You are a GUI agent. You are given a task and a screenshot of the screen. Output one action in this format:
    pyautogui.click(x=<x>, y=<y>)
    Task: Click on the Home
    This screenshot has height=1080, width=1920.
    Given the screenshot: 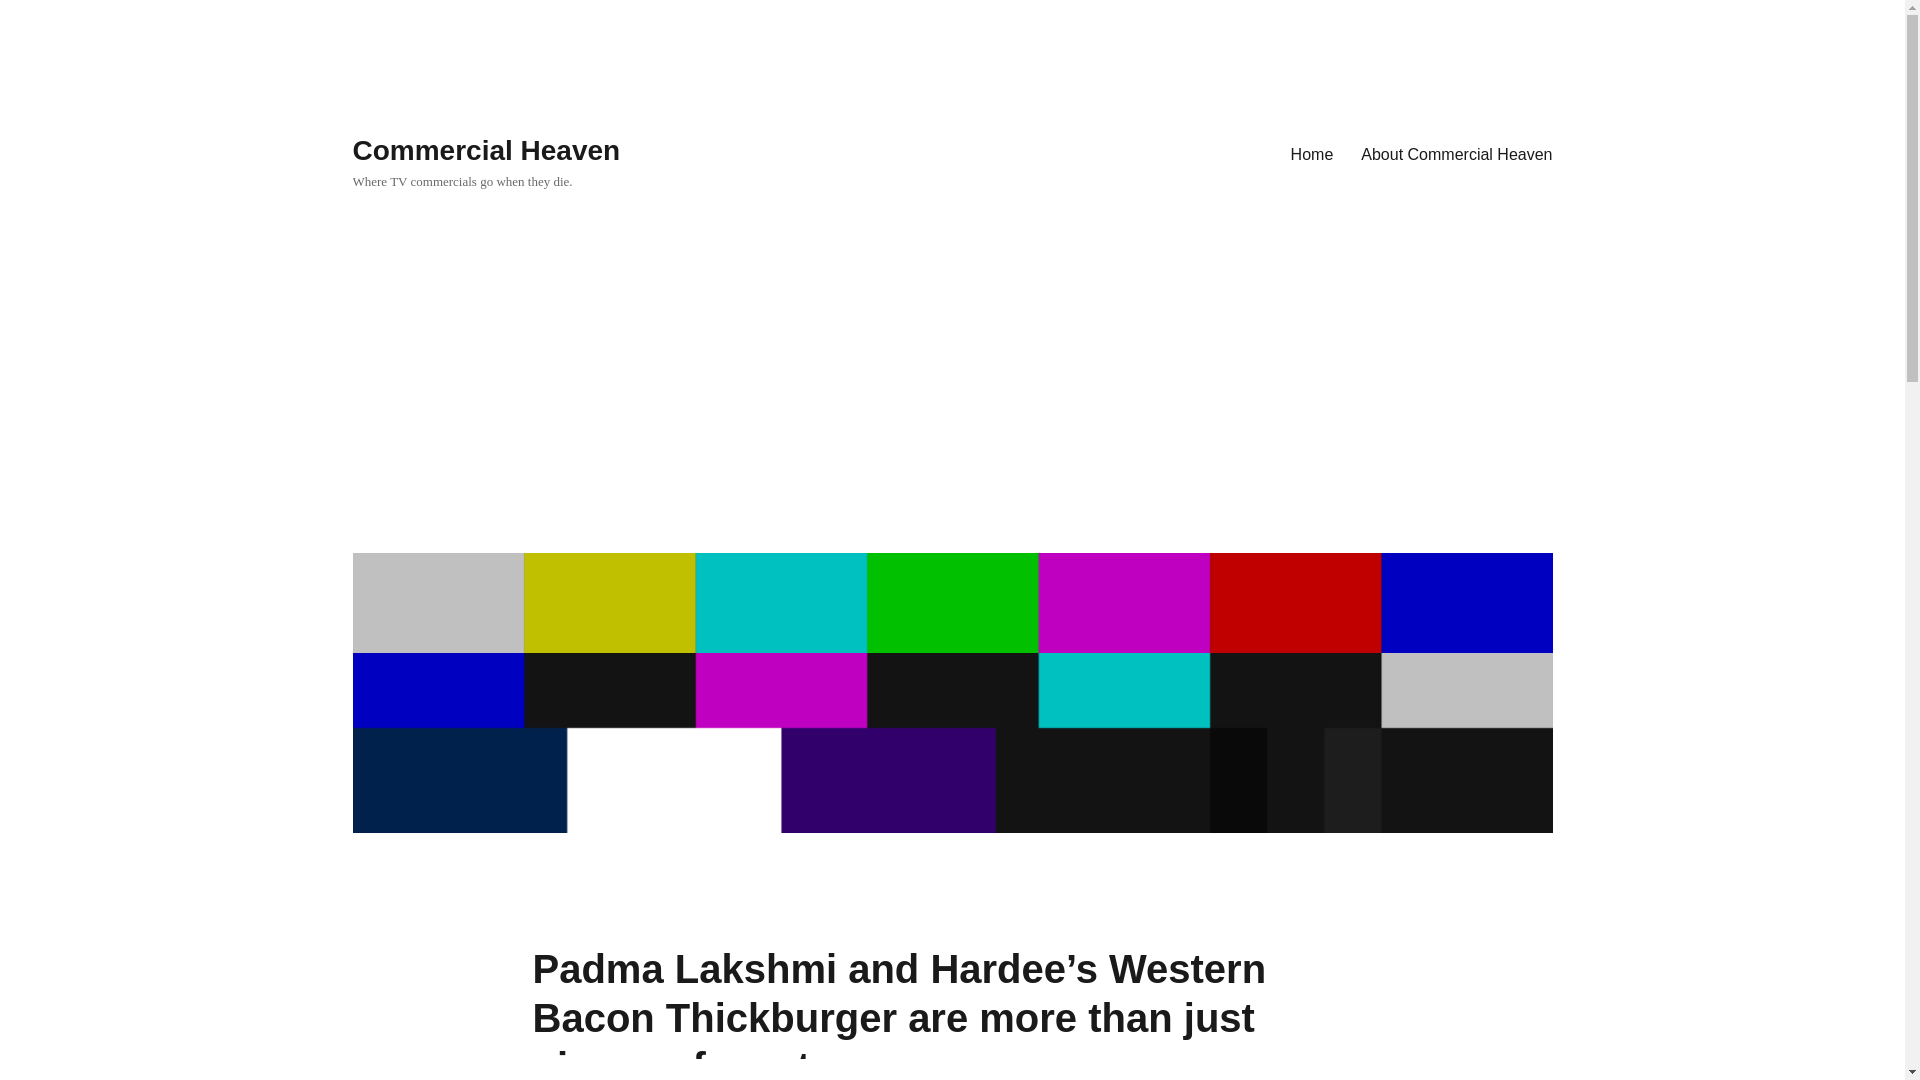 What is the action you would take?
    pyautogui.click(x=1312, y=153)
    